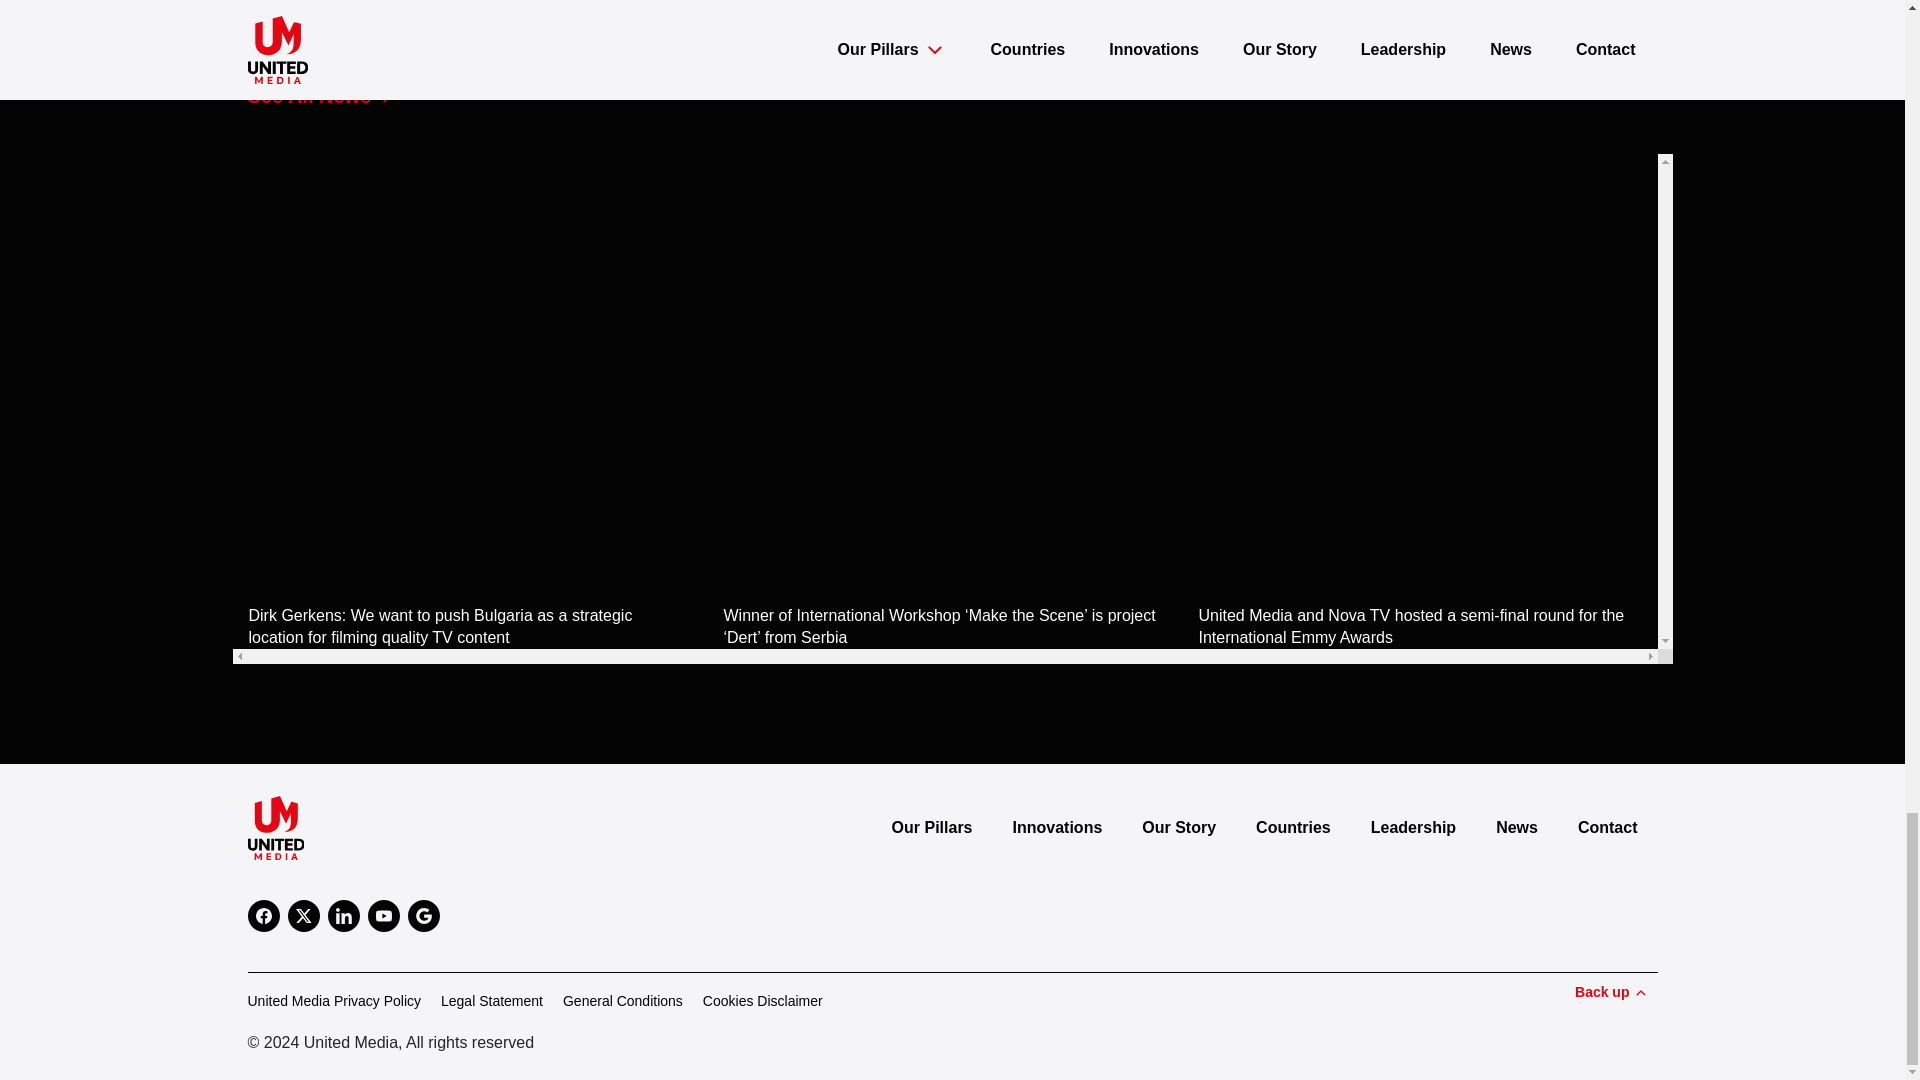  Describe the element at coordinates (1608, 827) in the screenshot. I see `Contact` at that location.